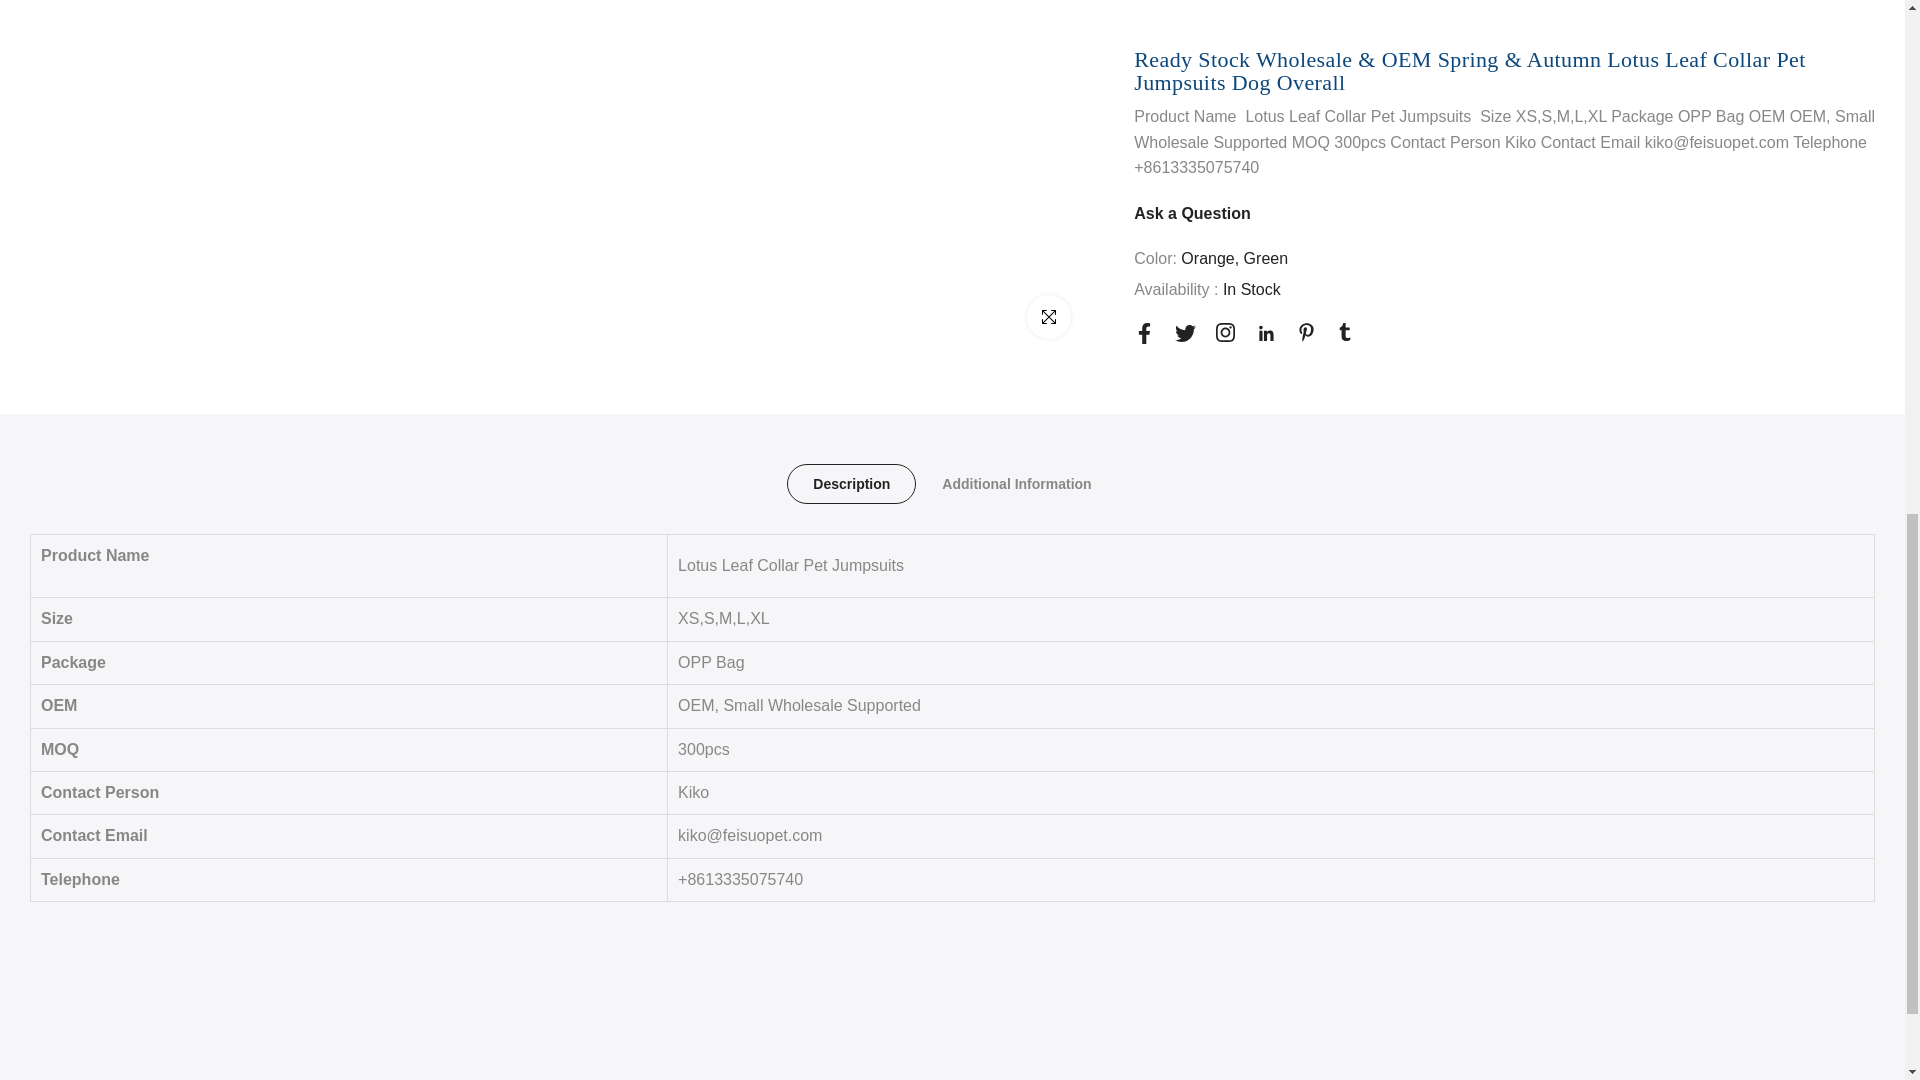 The width and height of the screenshot is (1920, 1080). Describe the element at coordinates (1016, 484) in the screenshot. I see `Additional Information` at that location.